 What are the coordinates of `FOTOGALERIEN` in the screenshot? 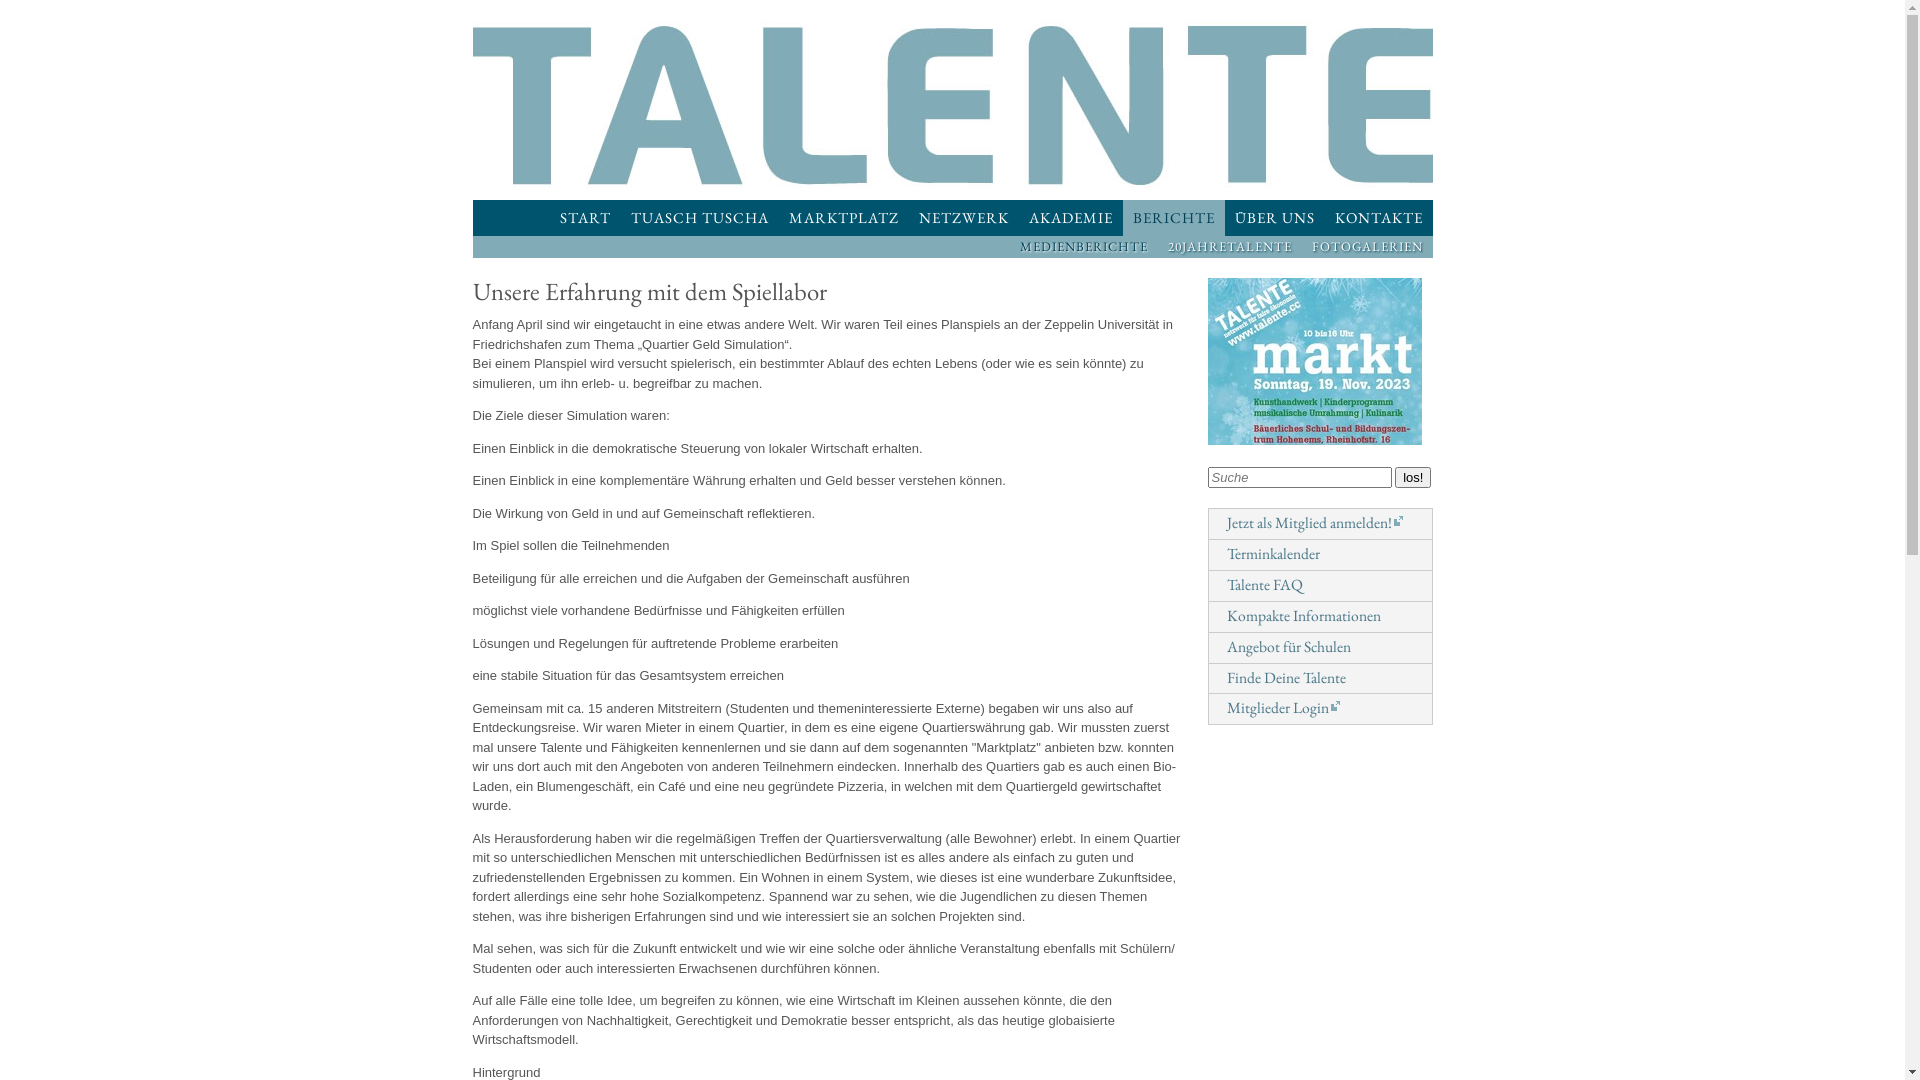 It's located at (1368, 247).